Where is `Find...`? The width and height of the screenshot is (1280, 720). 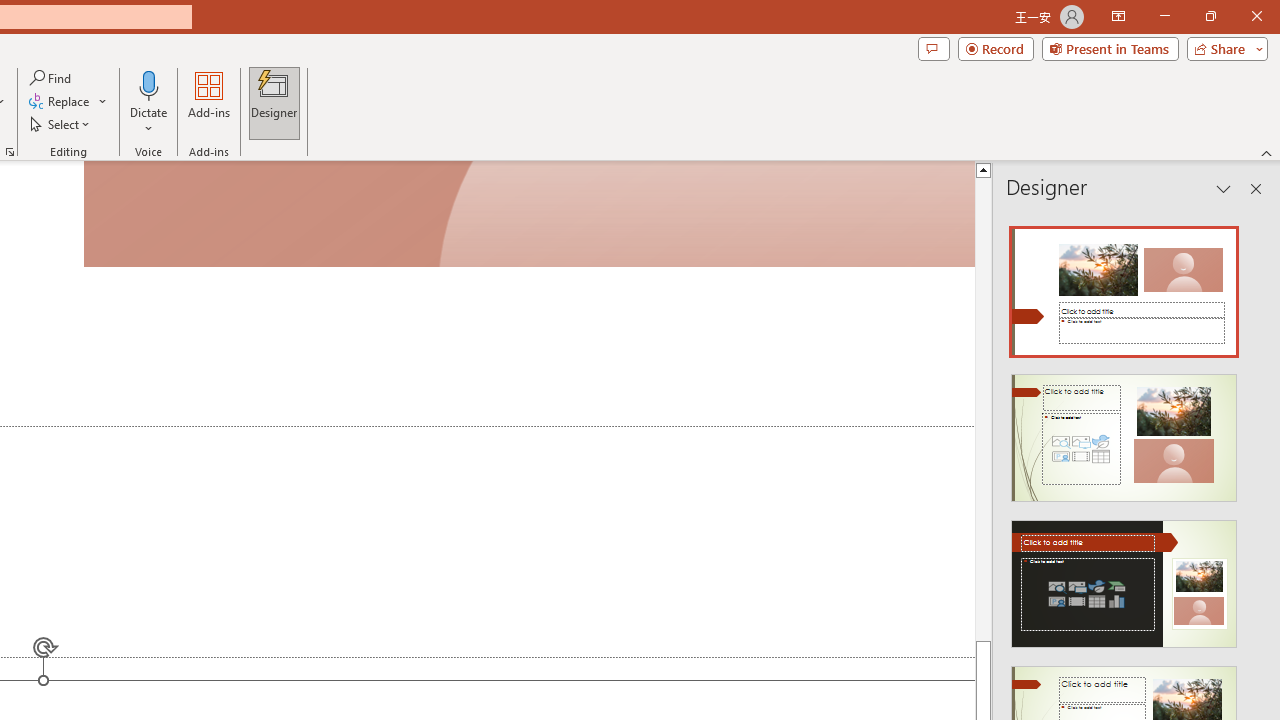
Find... is located at coordinates (52, 78).